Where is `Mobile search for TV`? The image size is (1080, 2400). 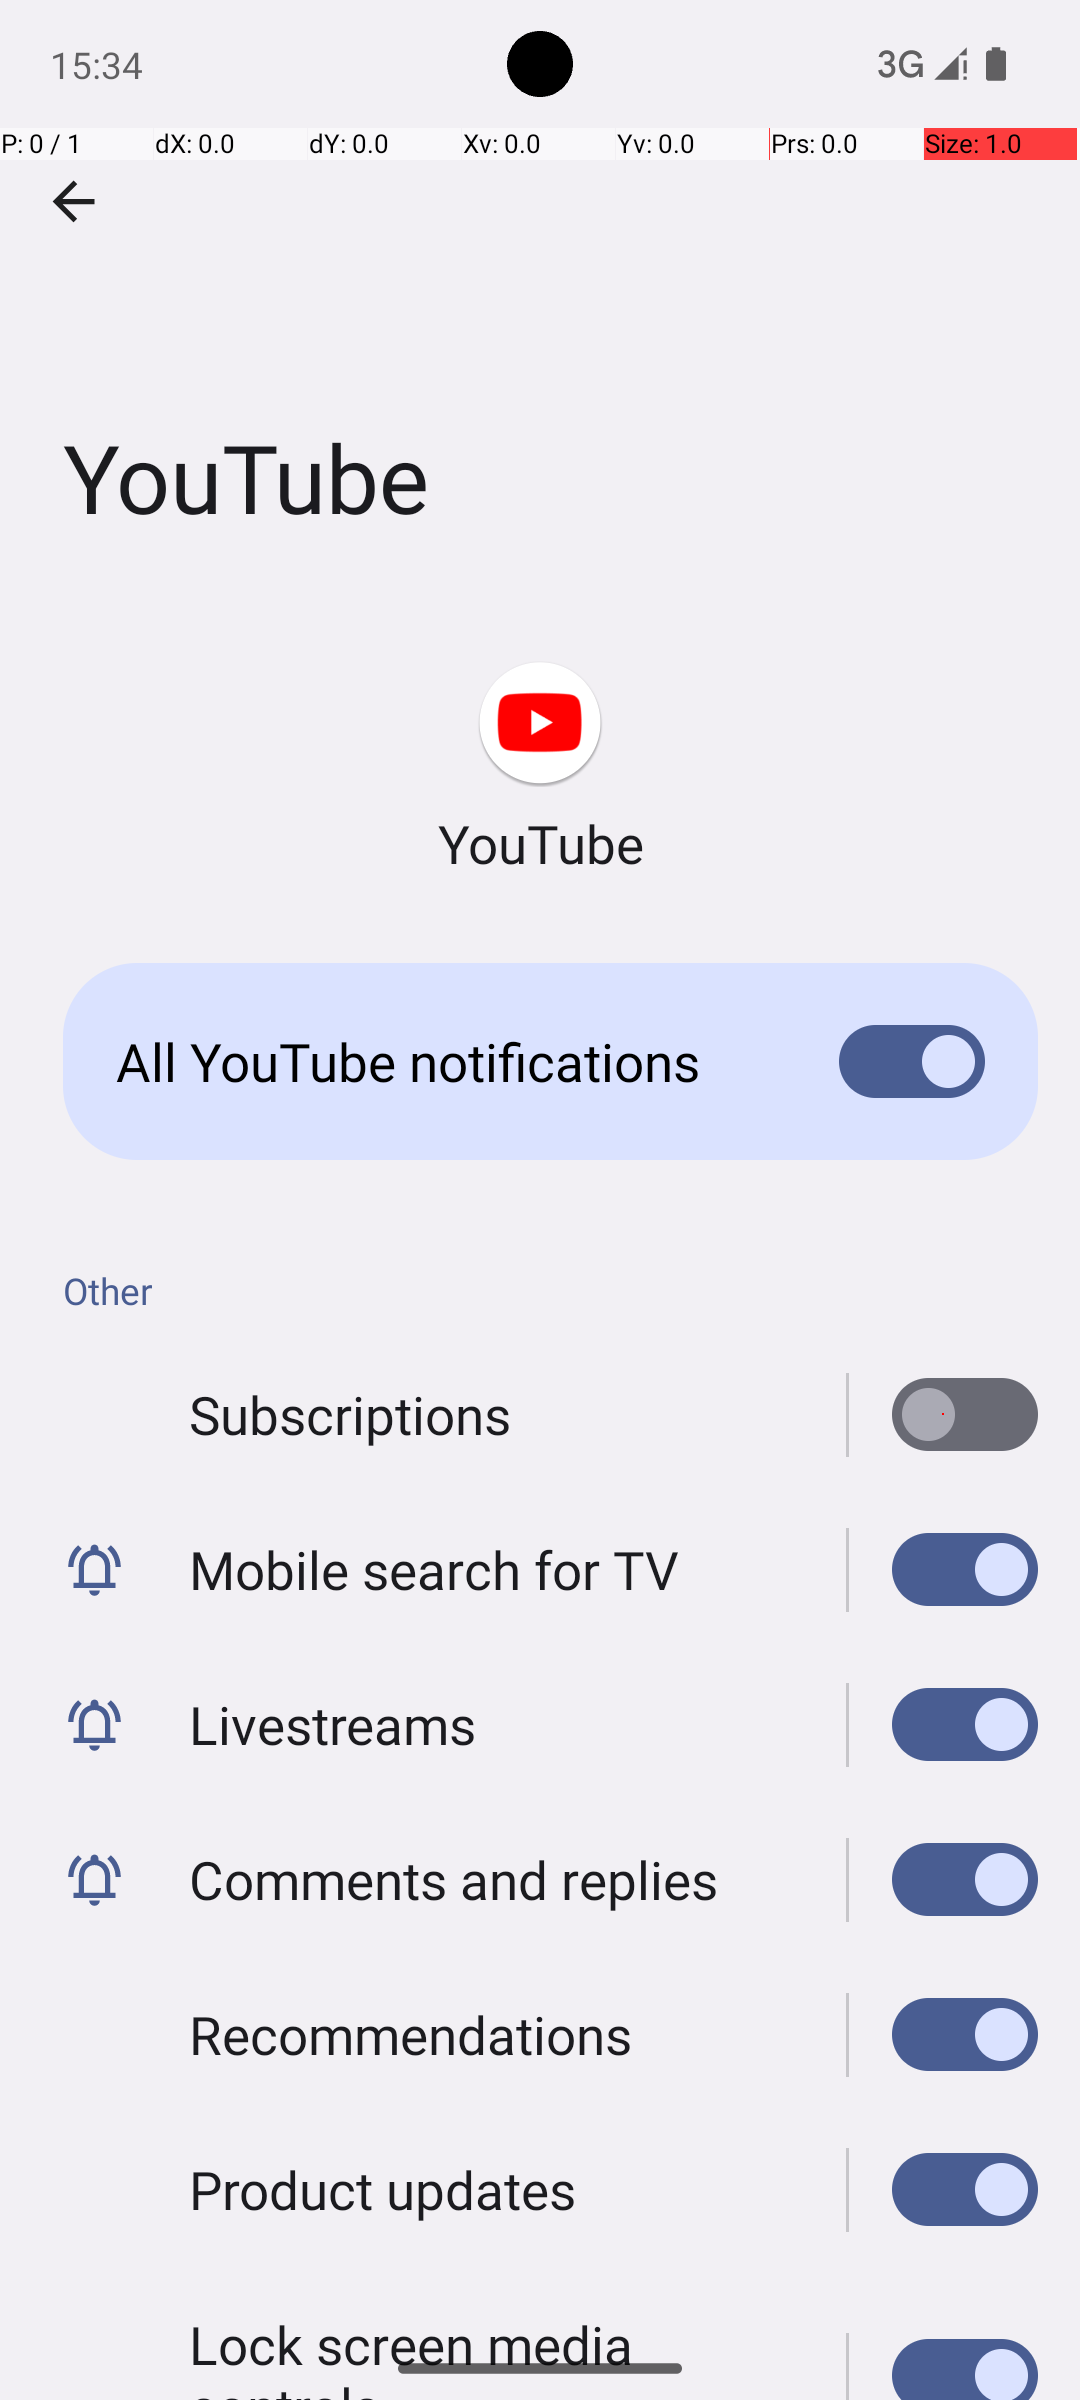 Mobile search for TV is located at coordinates (434, 1570).